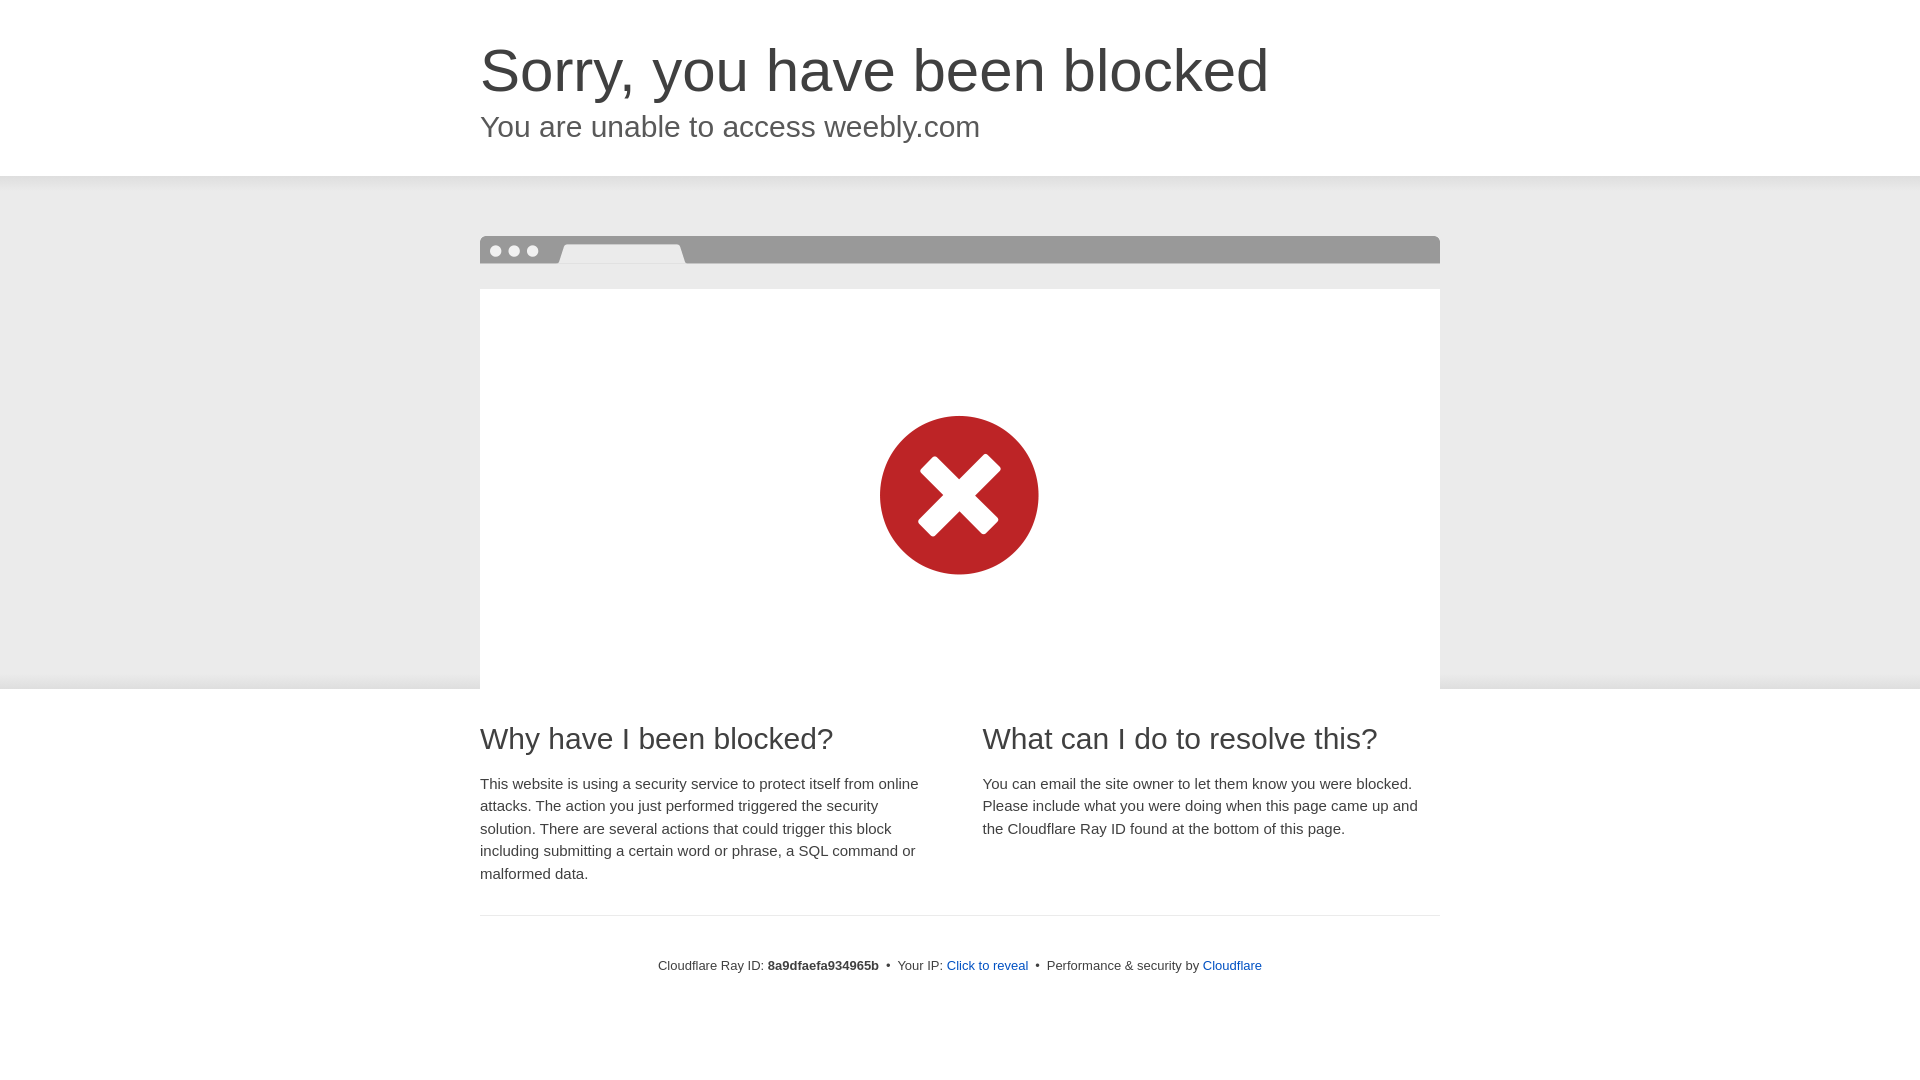 This screenshot has width=1920, height=1080. Describe the element at coordinates (1232, 965) in the screenshot. I see `Cloudflare` at that location.